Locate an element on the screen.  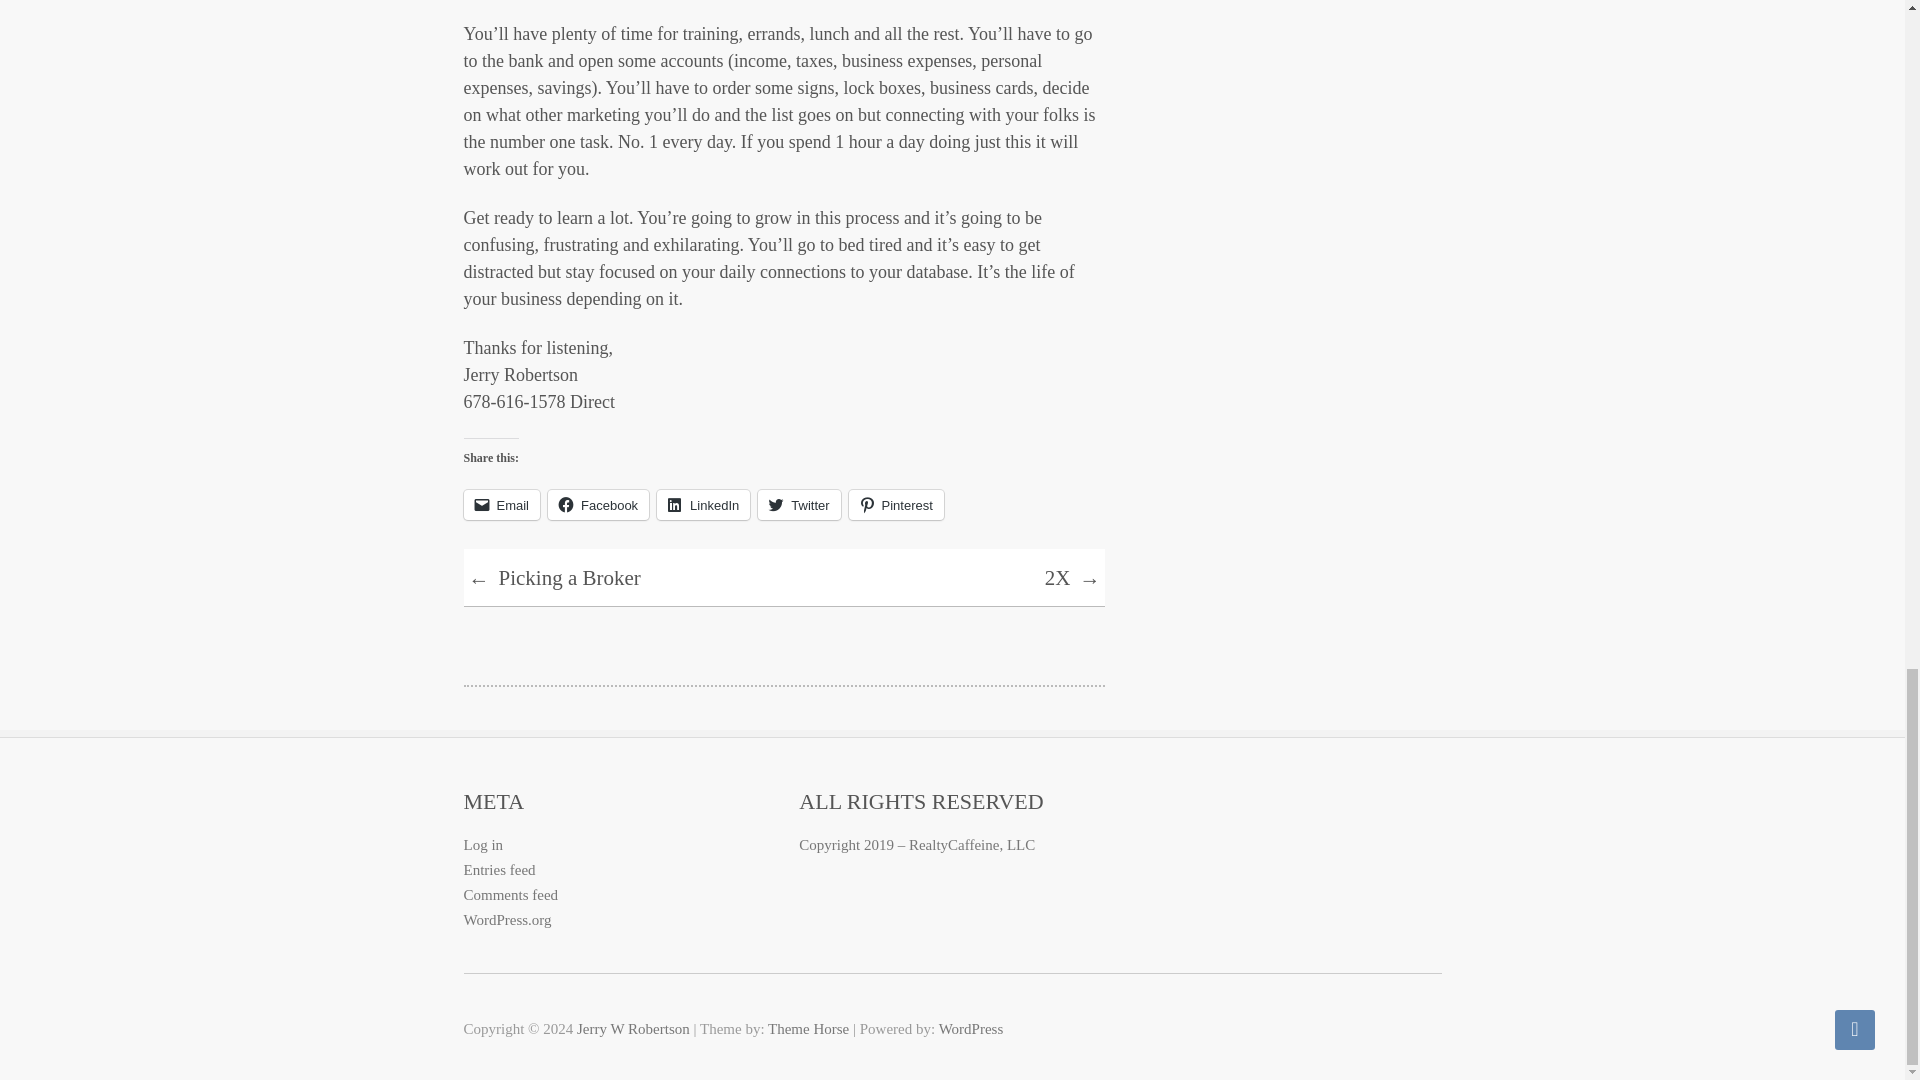
Click to email a link to a friend is located at coordinates (502, 504).